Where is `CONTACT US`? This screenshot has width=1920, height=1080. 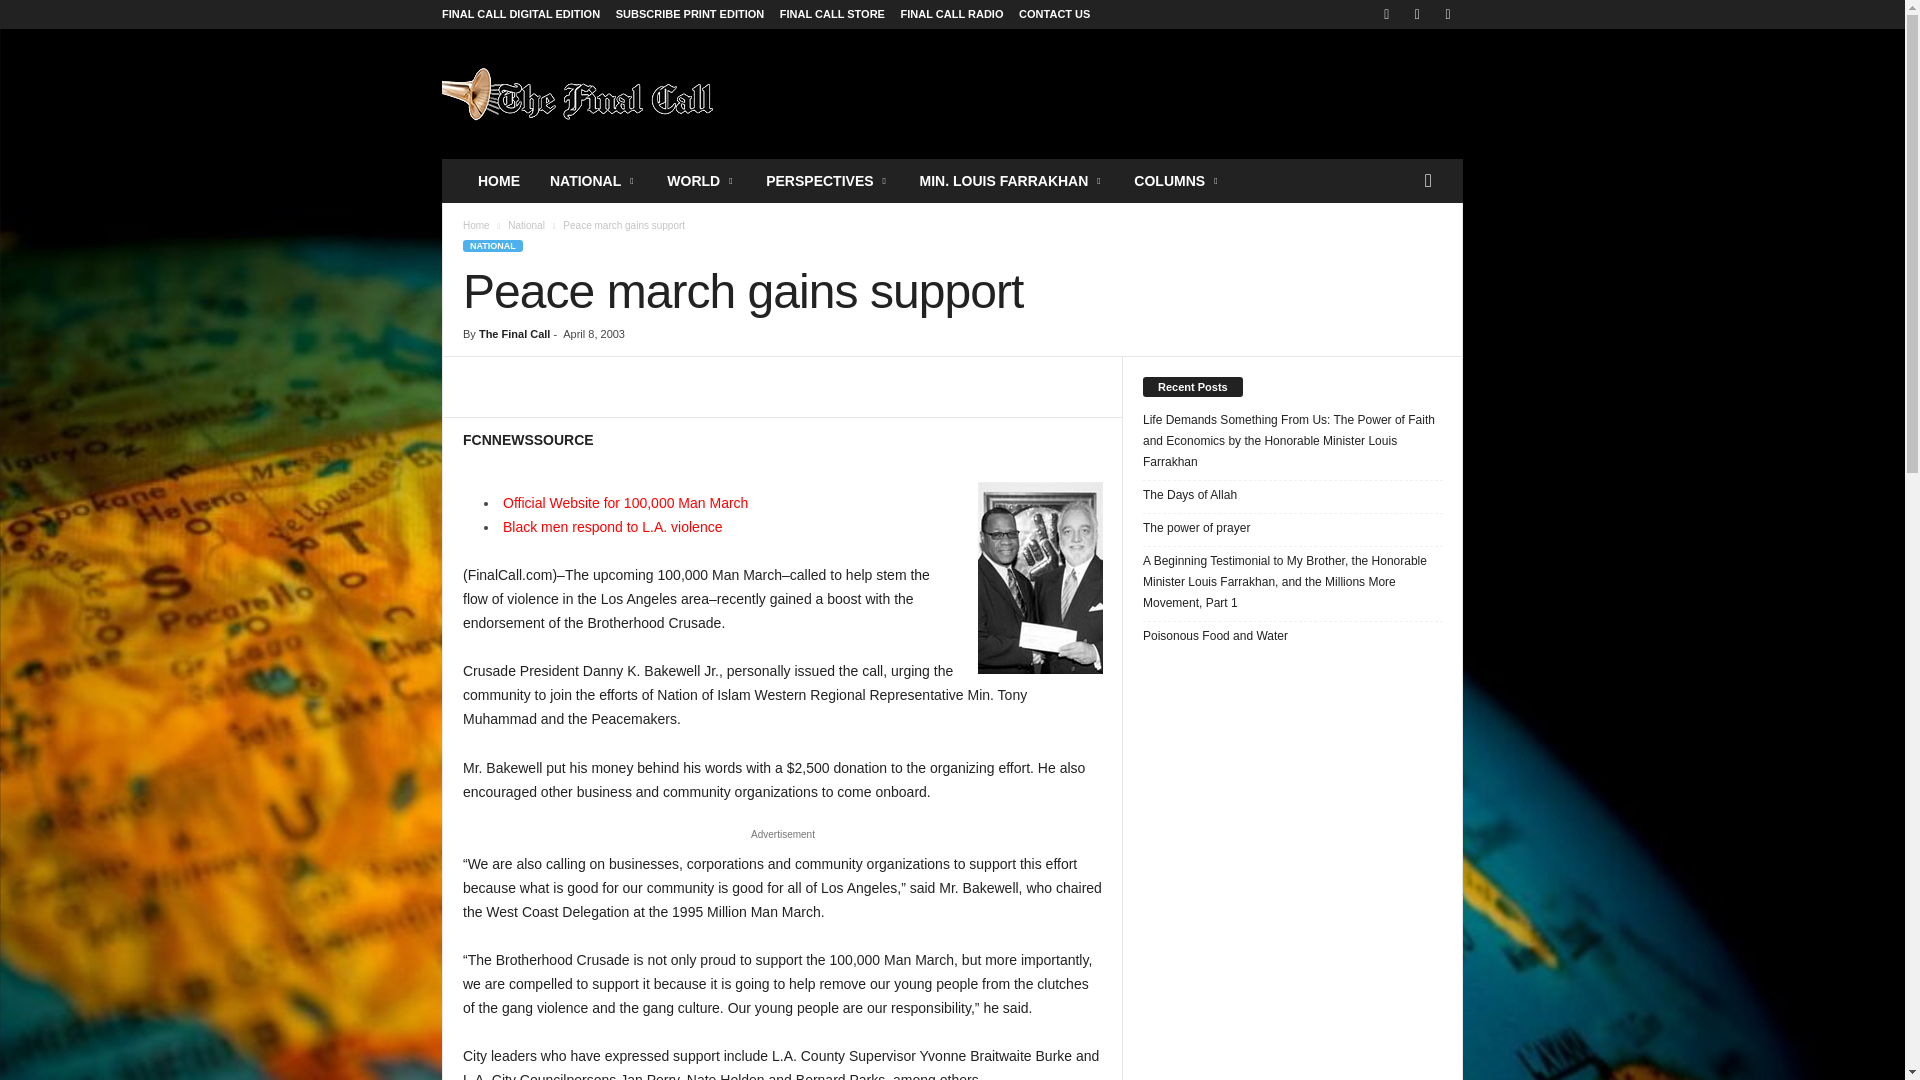
CONTACT US is located at coordinates (1054, 14).